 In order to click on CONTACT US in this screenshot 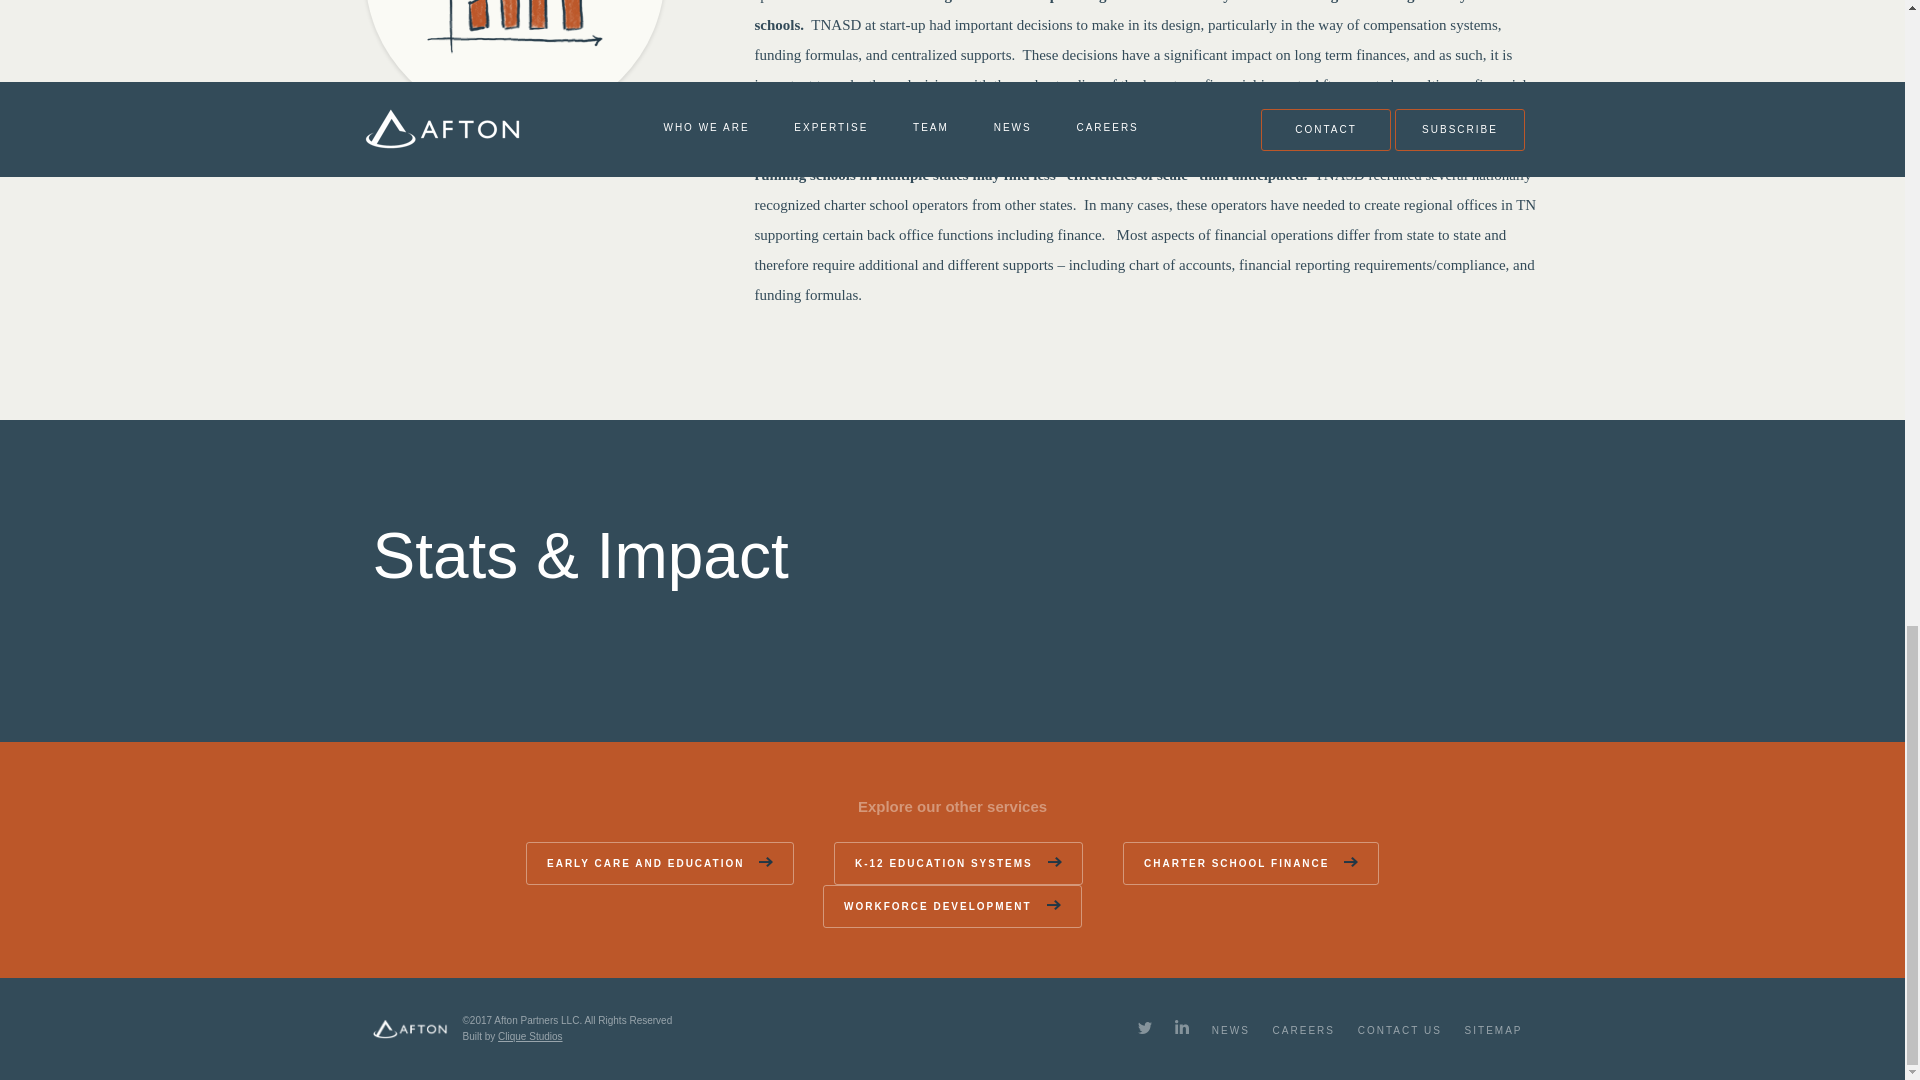, I will do `click(1399, 1028)`.